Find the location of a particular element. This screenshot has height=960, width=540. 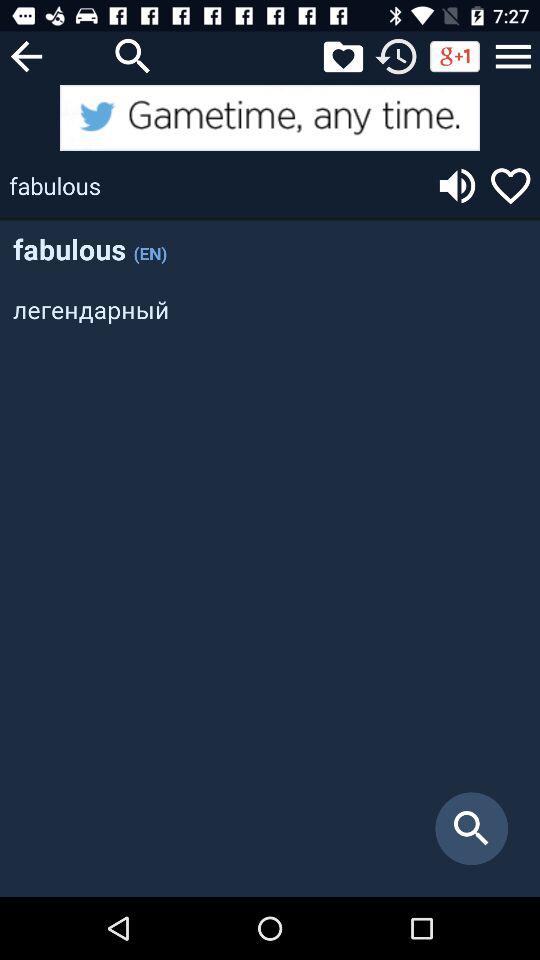

english to russian translation is located at coordinates (270, 118).